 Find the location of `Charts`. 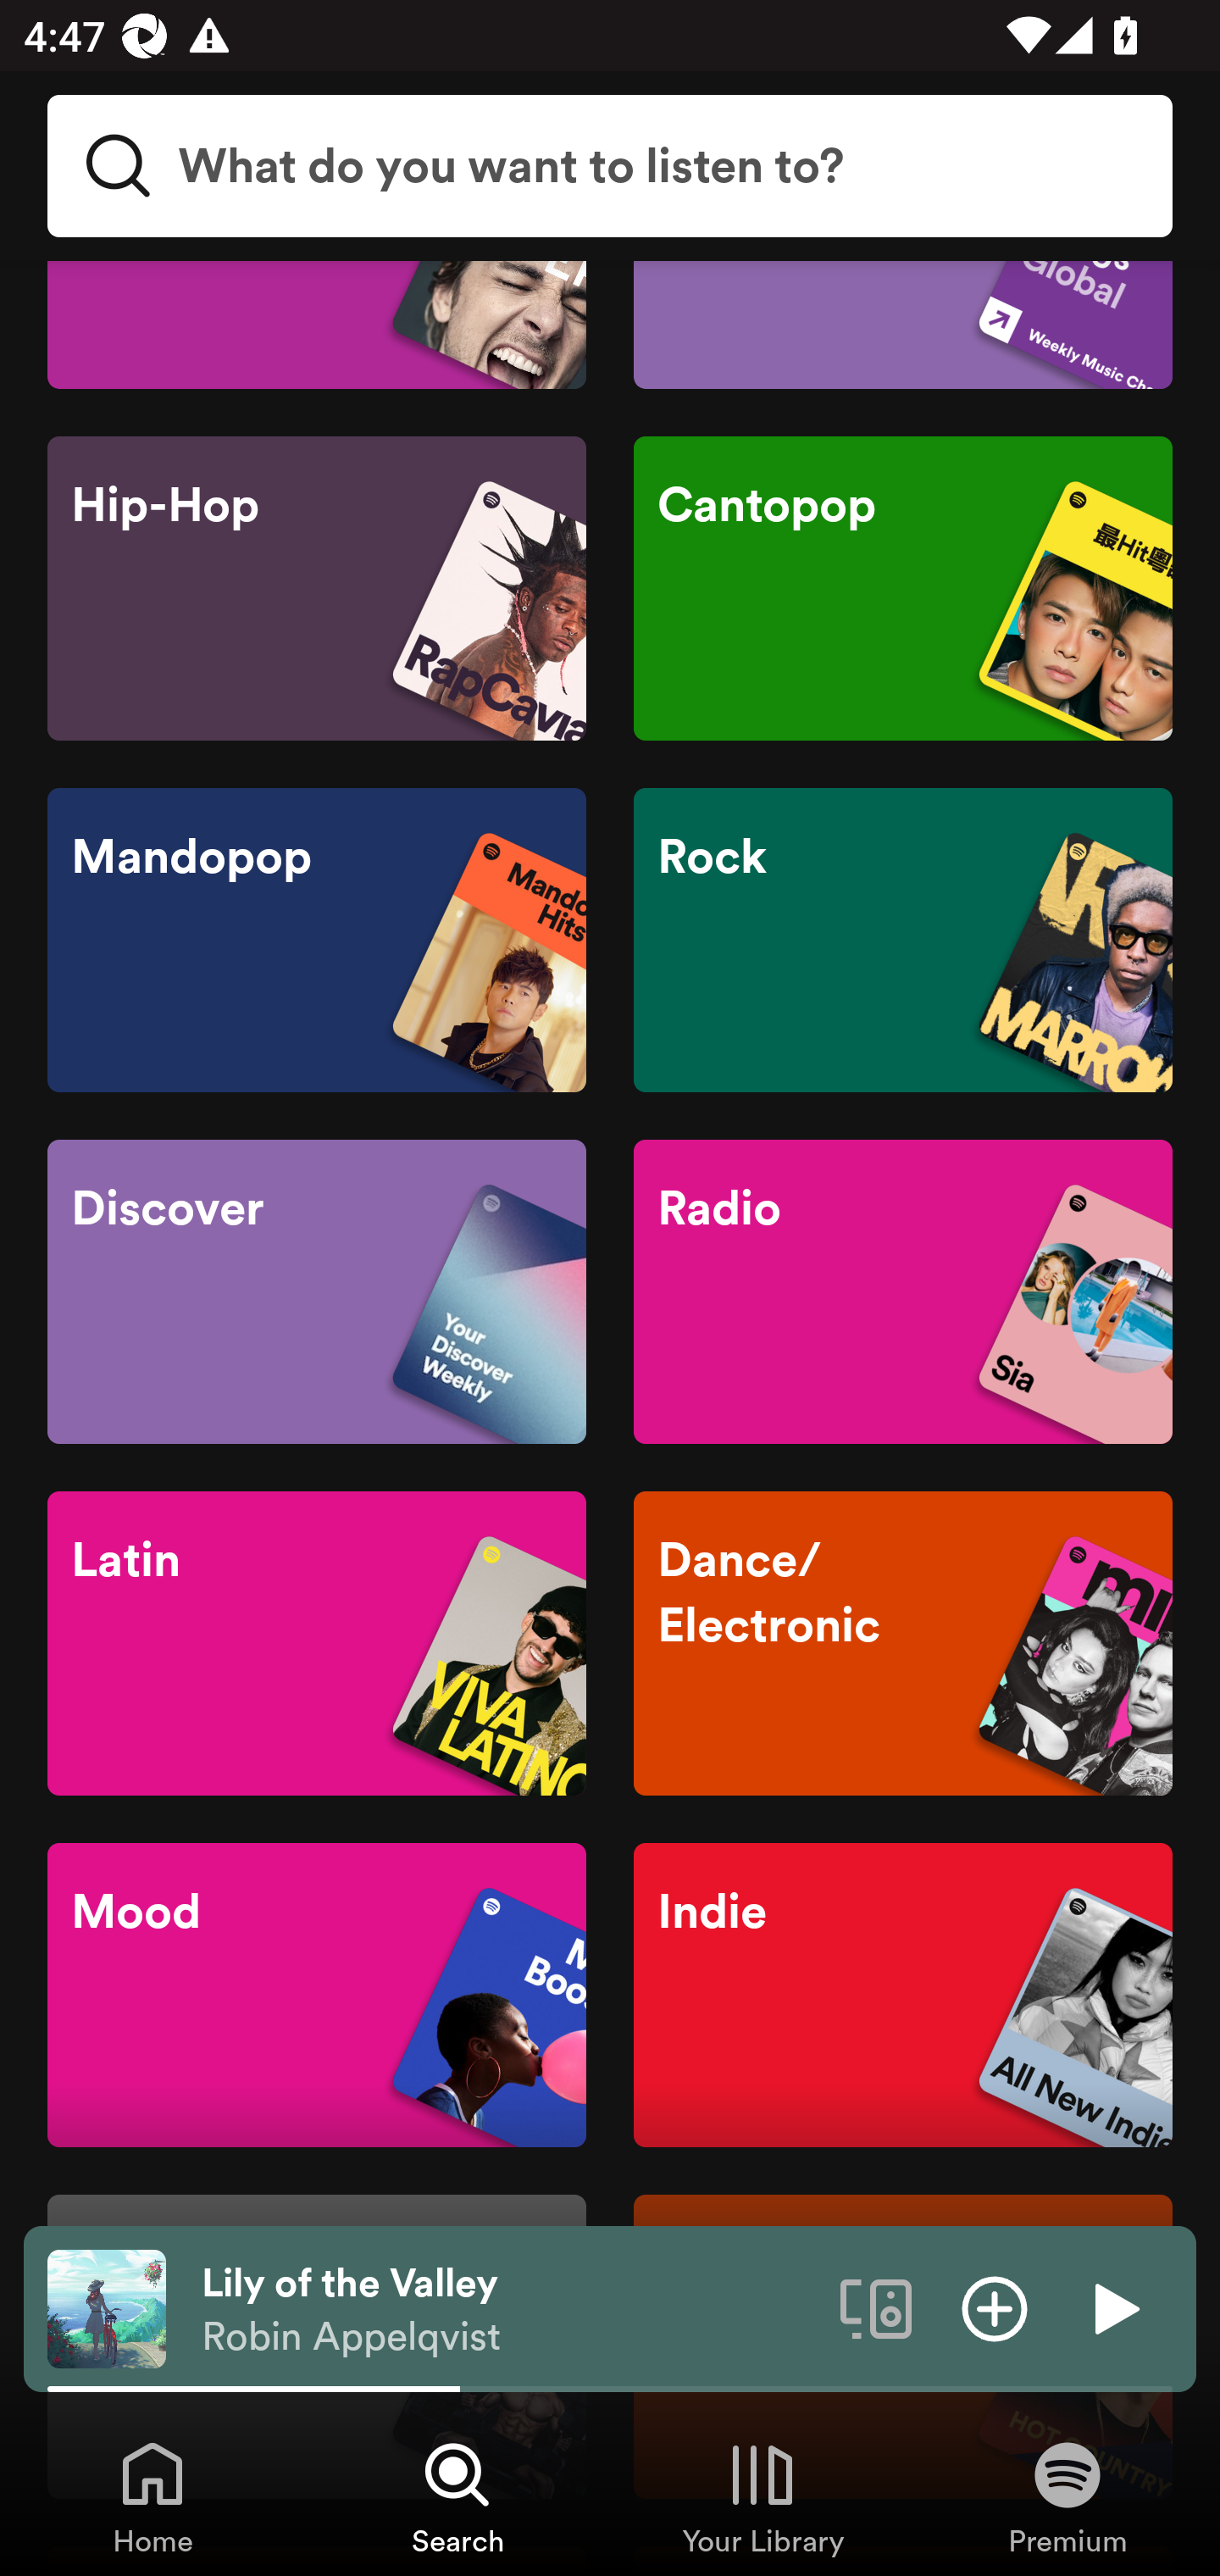

Charts is located at coordinates (902, 325).